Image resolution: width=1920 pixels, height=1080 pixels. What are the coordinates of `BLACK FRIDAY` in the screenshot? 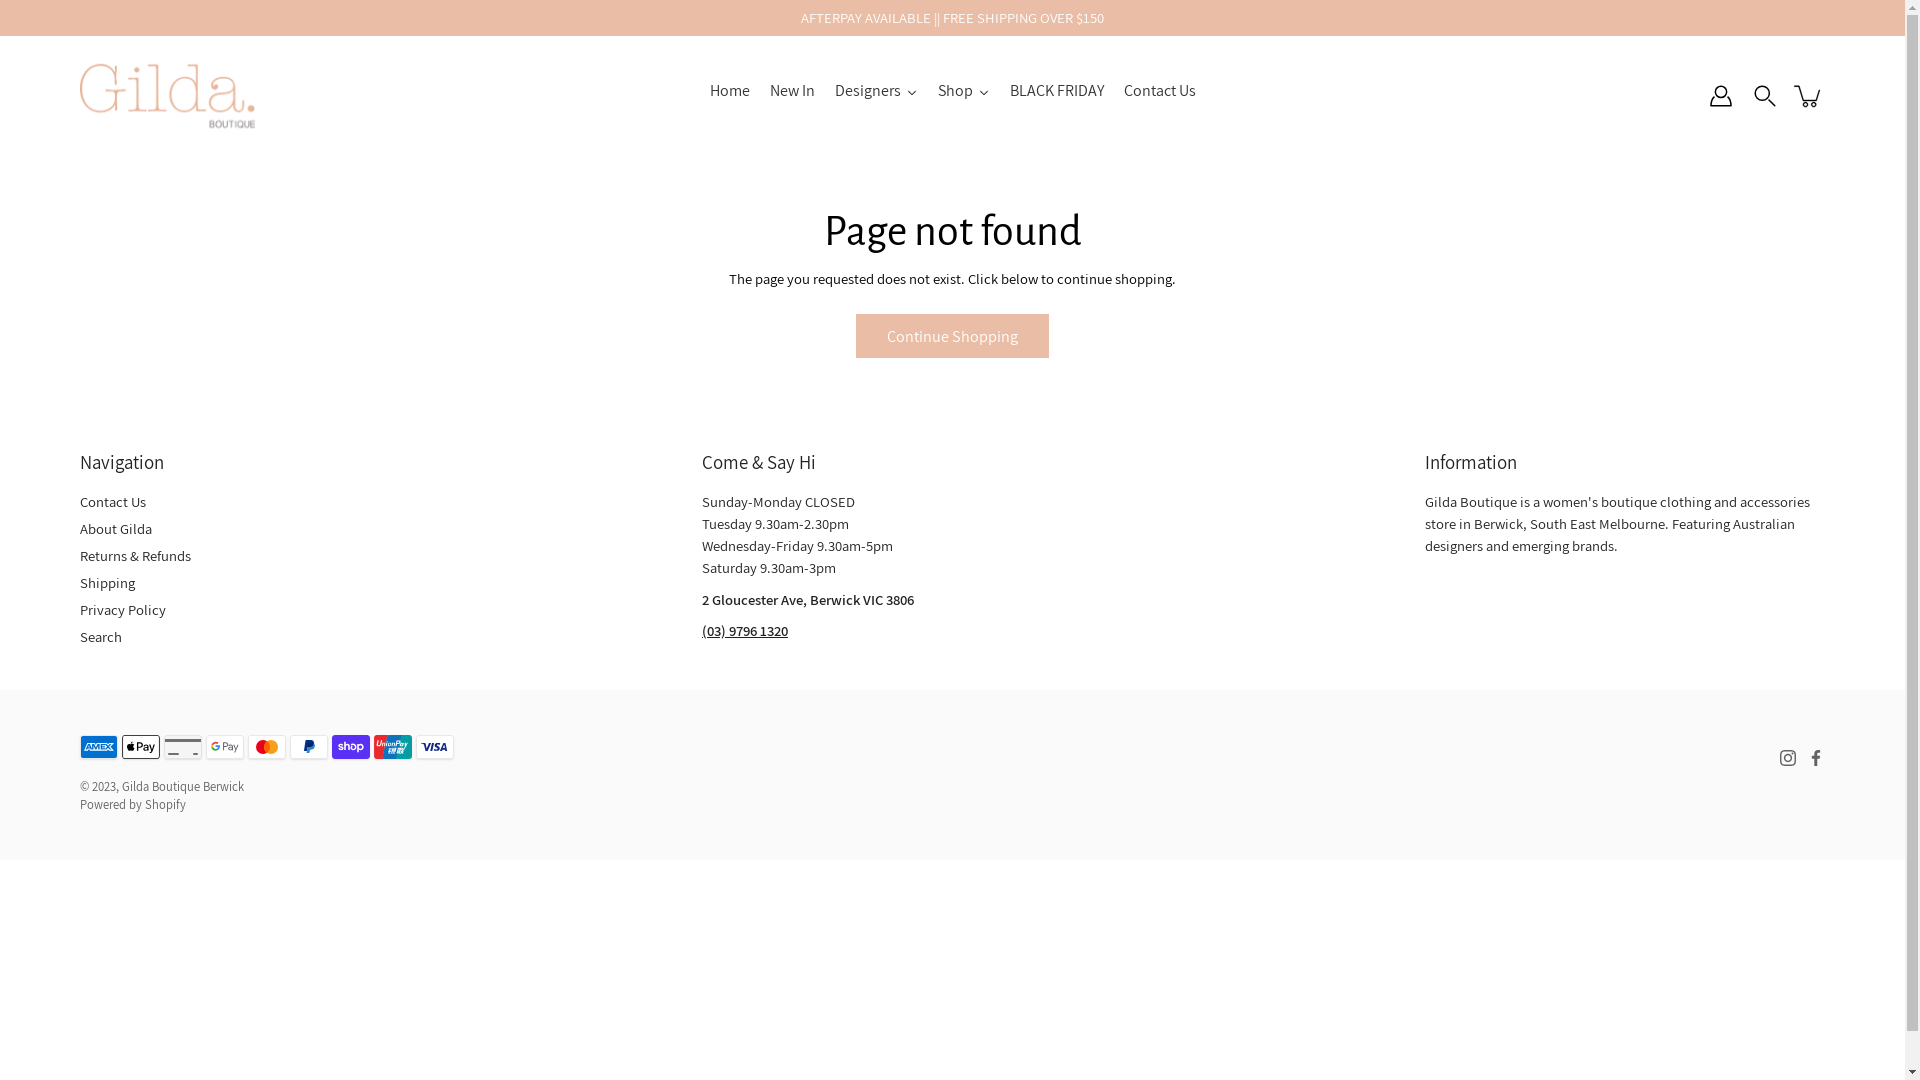 It's located at (1057, 96).